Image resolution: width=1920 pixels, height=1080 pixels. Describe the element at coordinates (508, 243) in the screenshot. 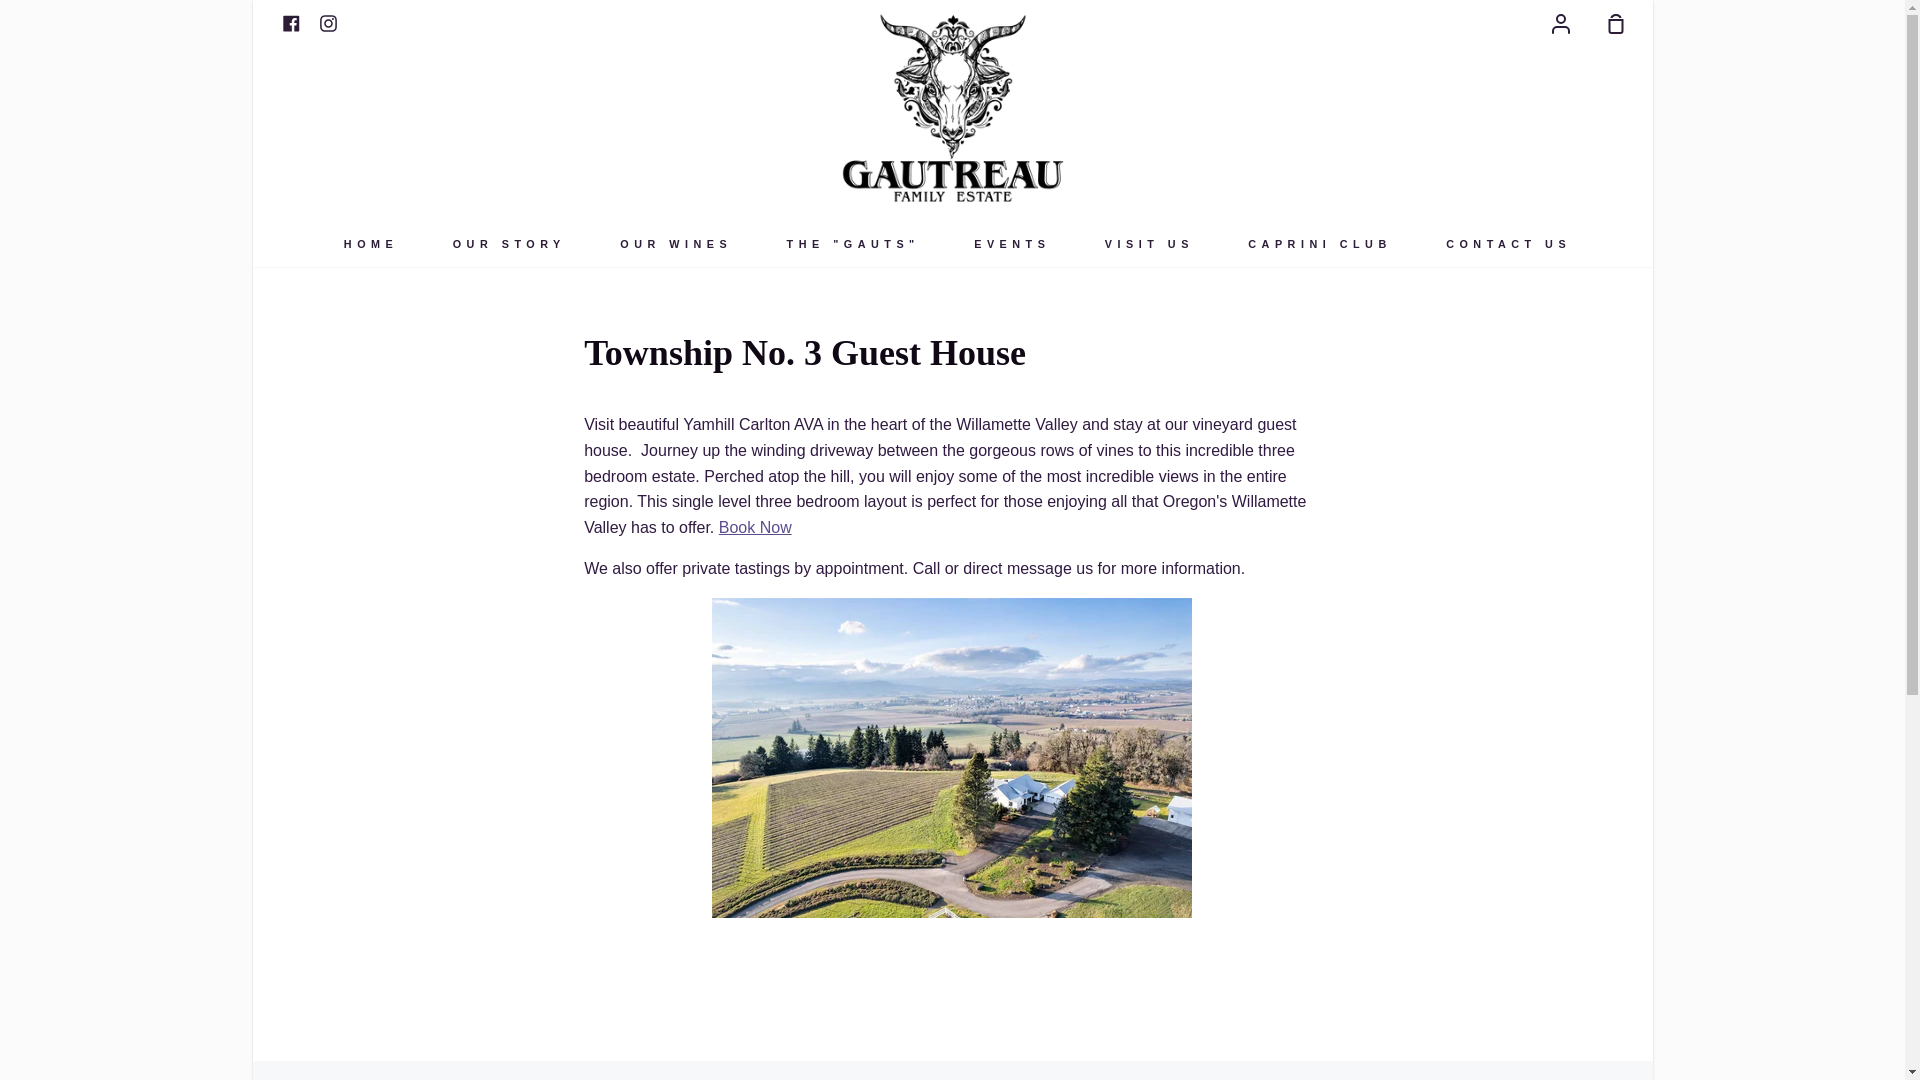

I see `OUR STORY` at that location.